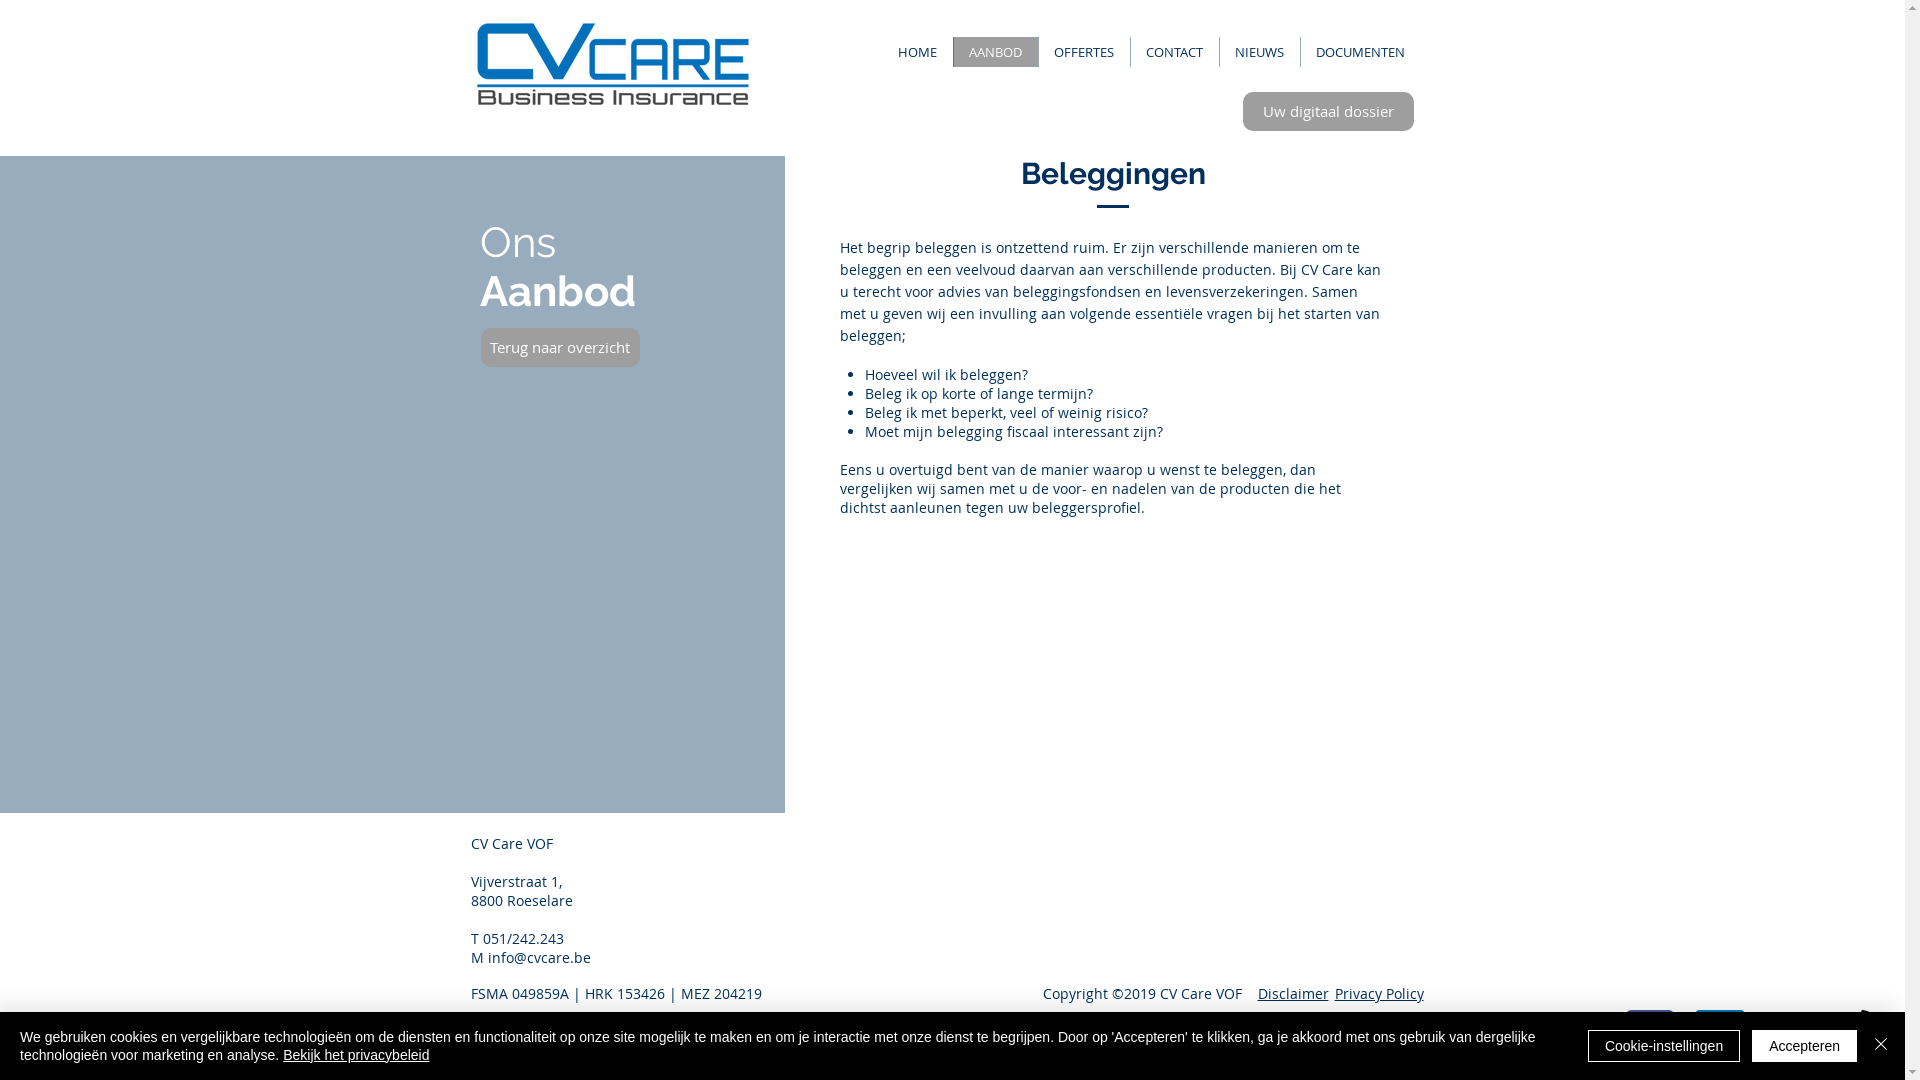 This screenshot has width=1920, height=1080. I want to click on info@cvcare.be, so click(540, 958).